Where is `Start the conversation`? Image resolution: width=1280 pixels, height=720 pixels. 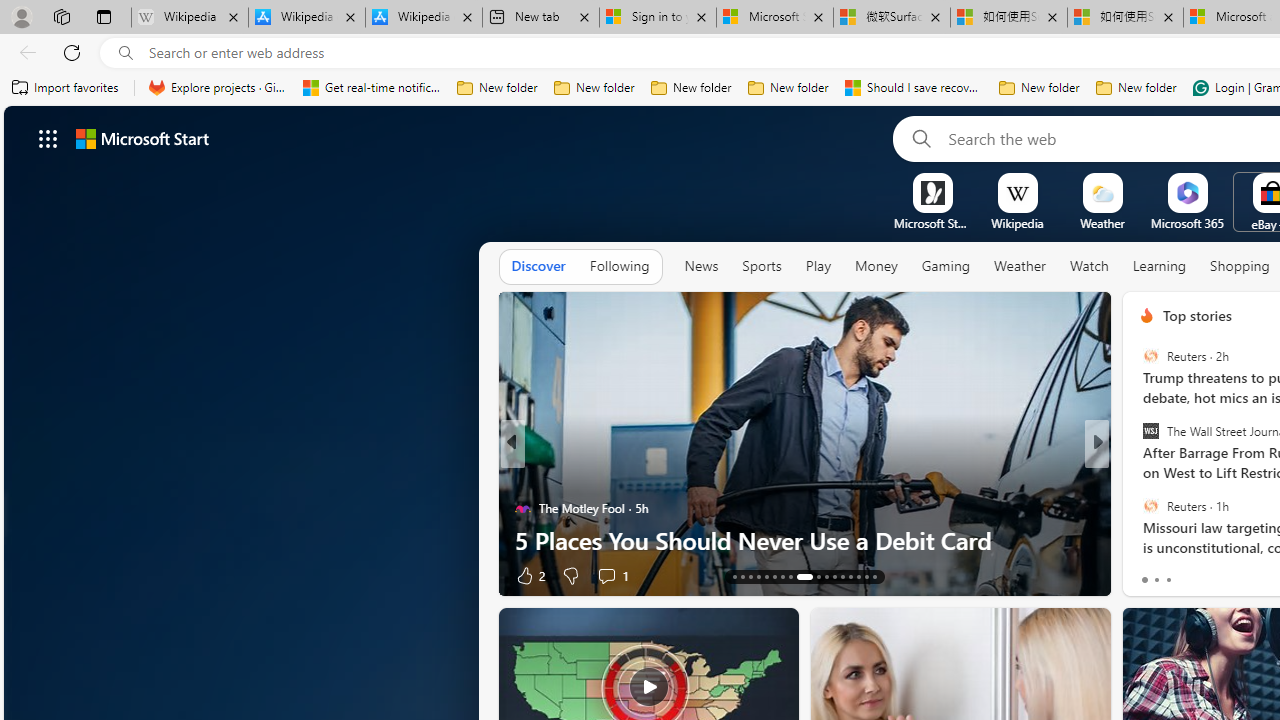 Start the conversation is located at coordinates (1222, 574).